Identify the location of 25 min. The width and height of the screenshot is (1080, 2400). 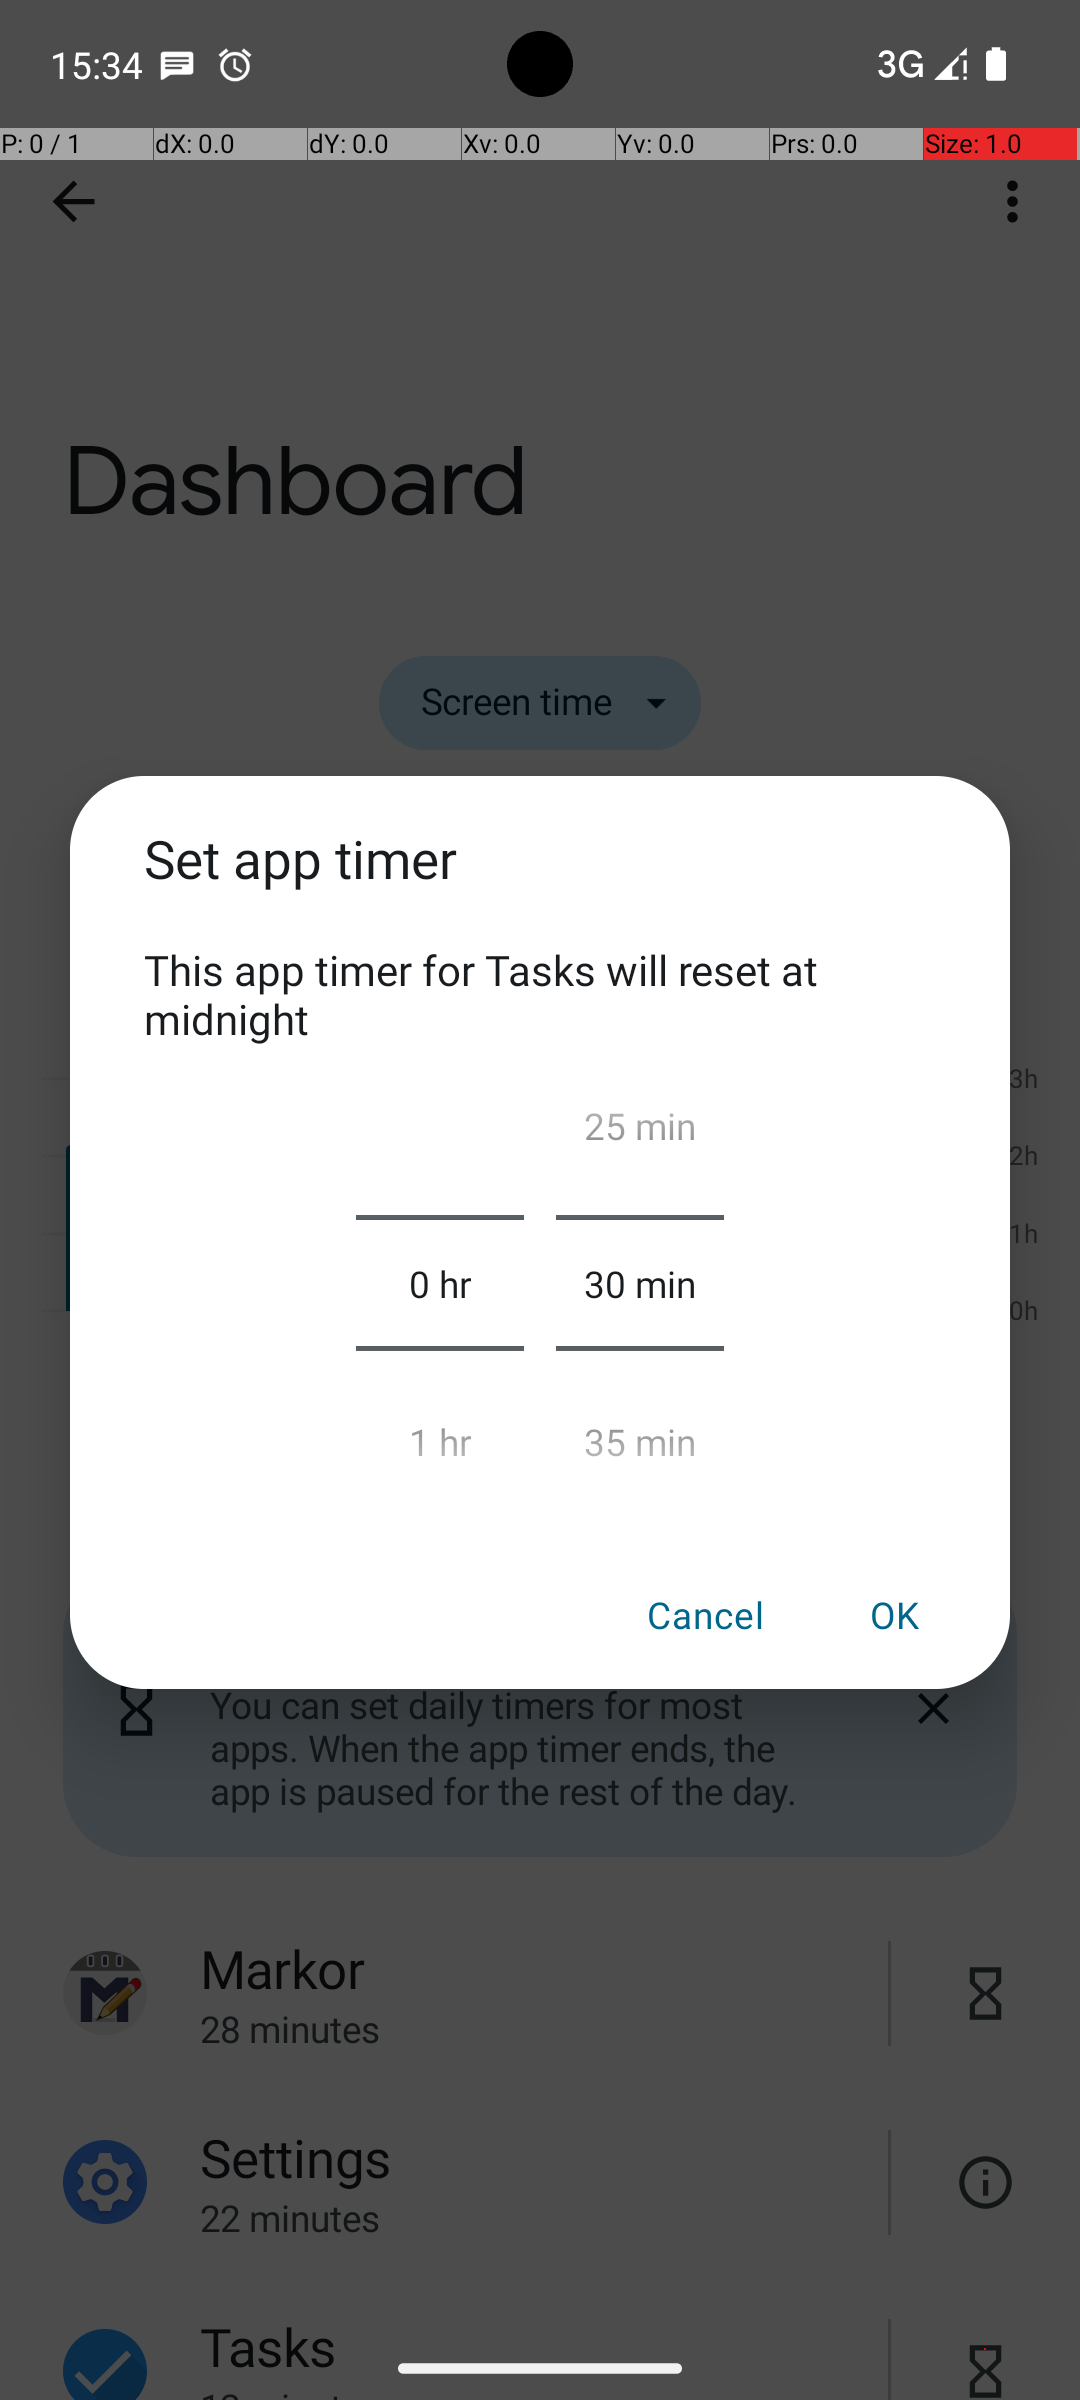
(640, 1134).